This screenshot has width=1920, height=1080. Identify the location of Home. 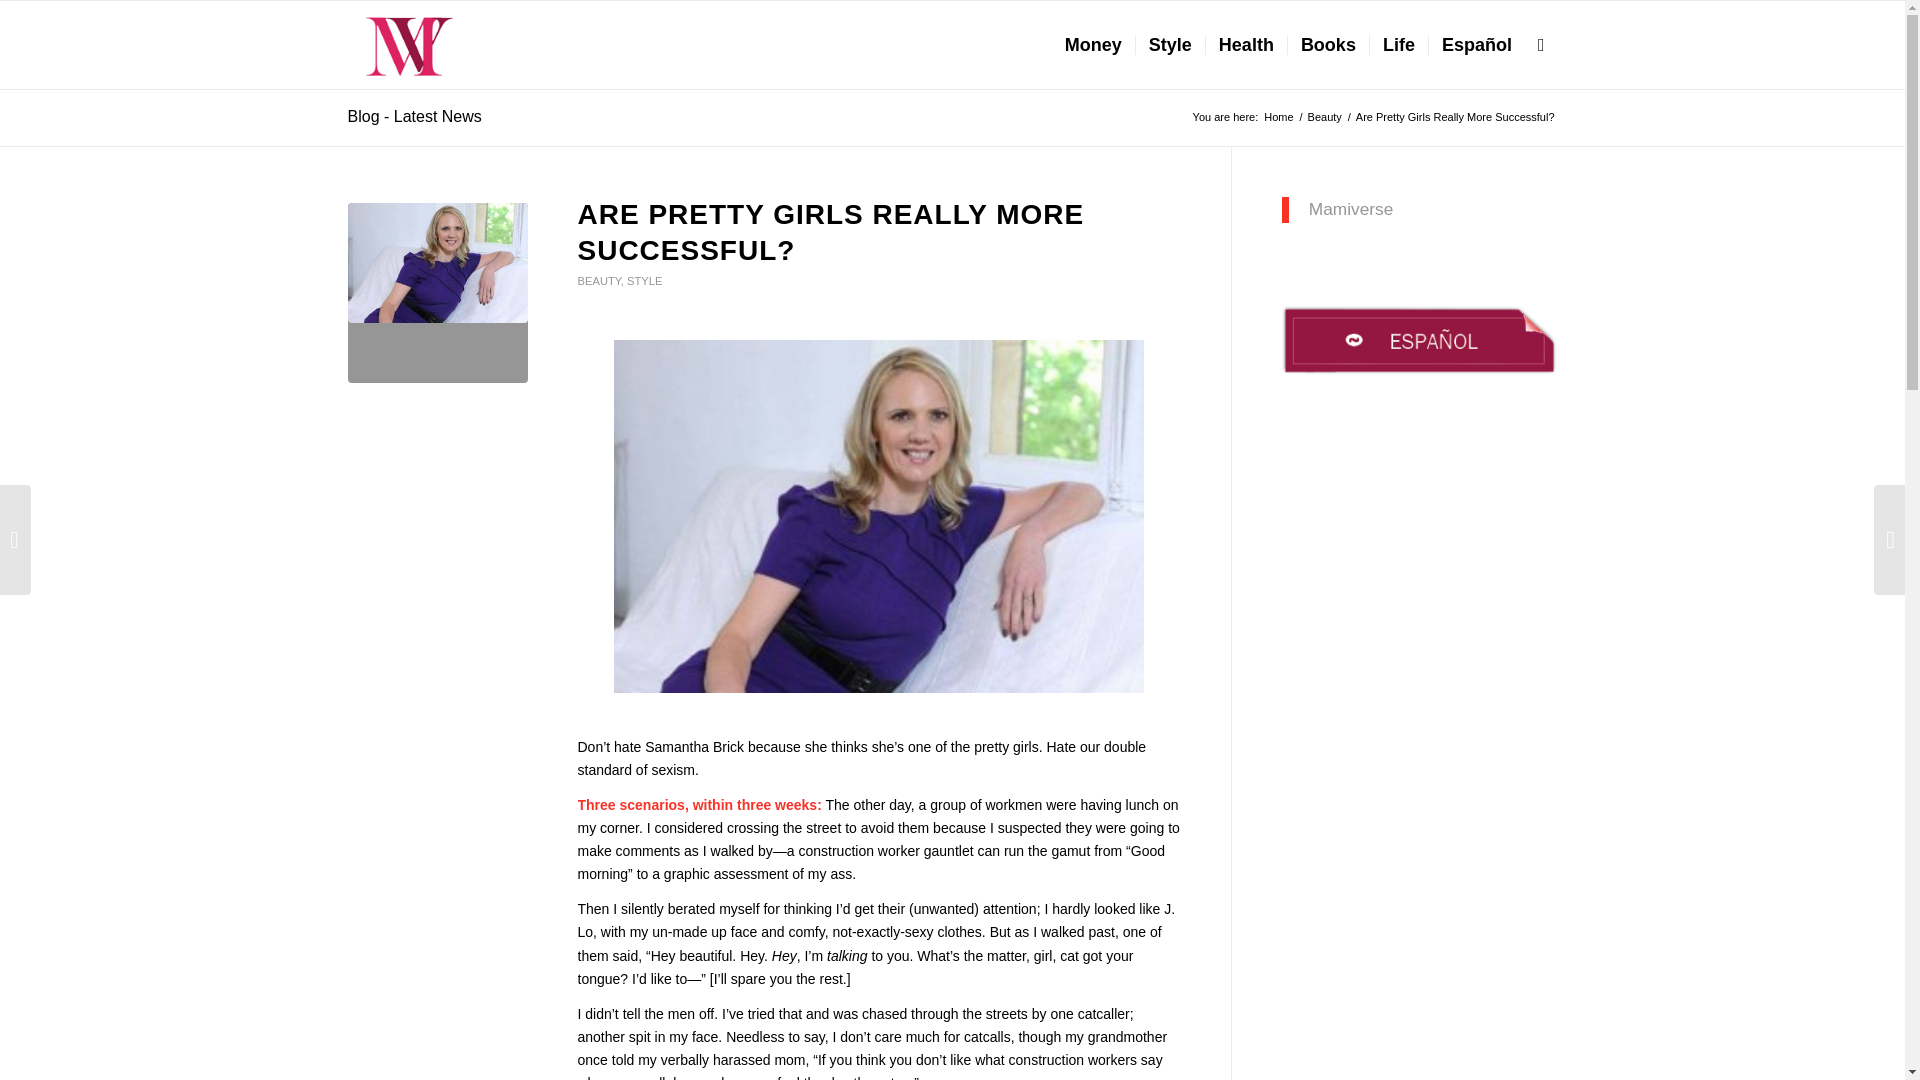
(1278, 118).